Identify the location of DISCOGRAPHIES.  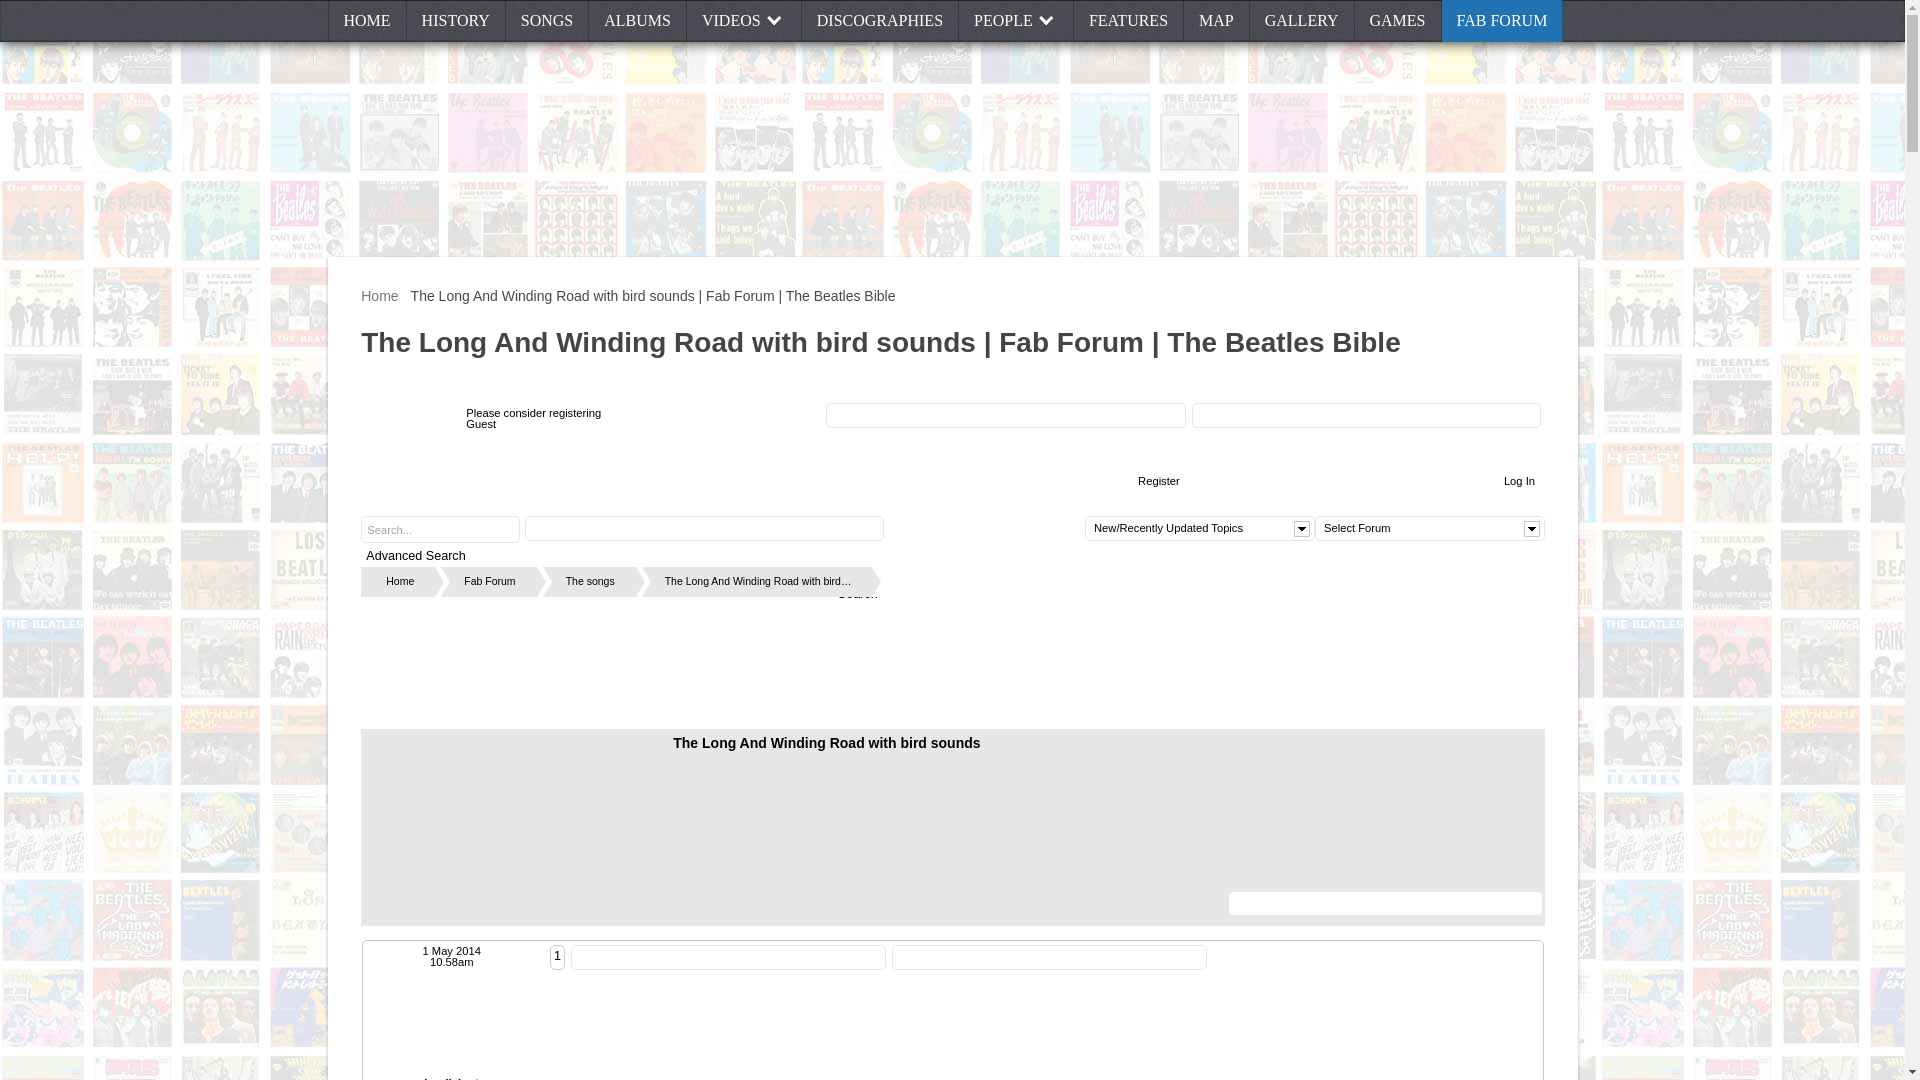
(880, 21).